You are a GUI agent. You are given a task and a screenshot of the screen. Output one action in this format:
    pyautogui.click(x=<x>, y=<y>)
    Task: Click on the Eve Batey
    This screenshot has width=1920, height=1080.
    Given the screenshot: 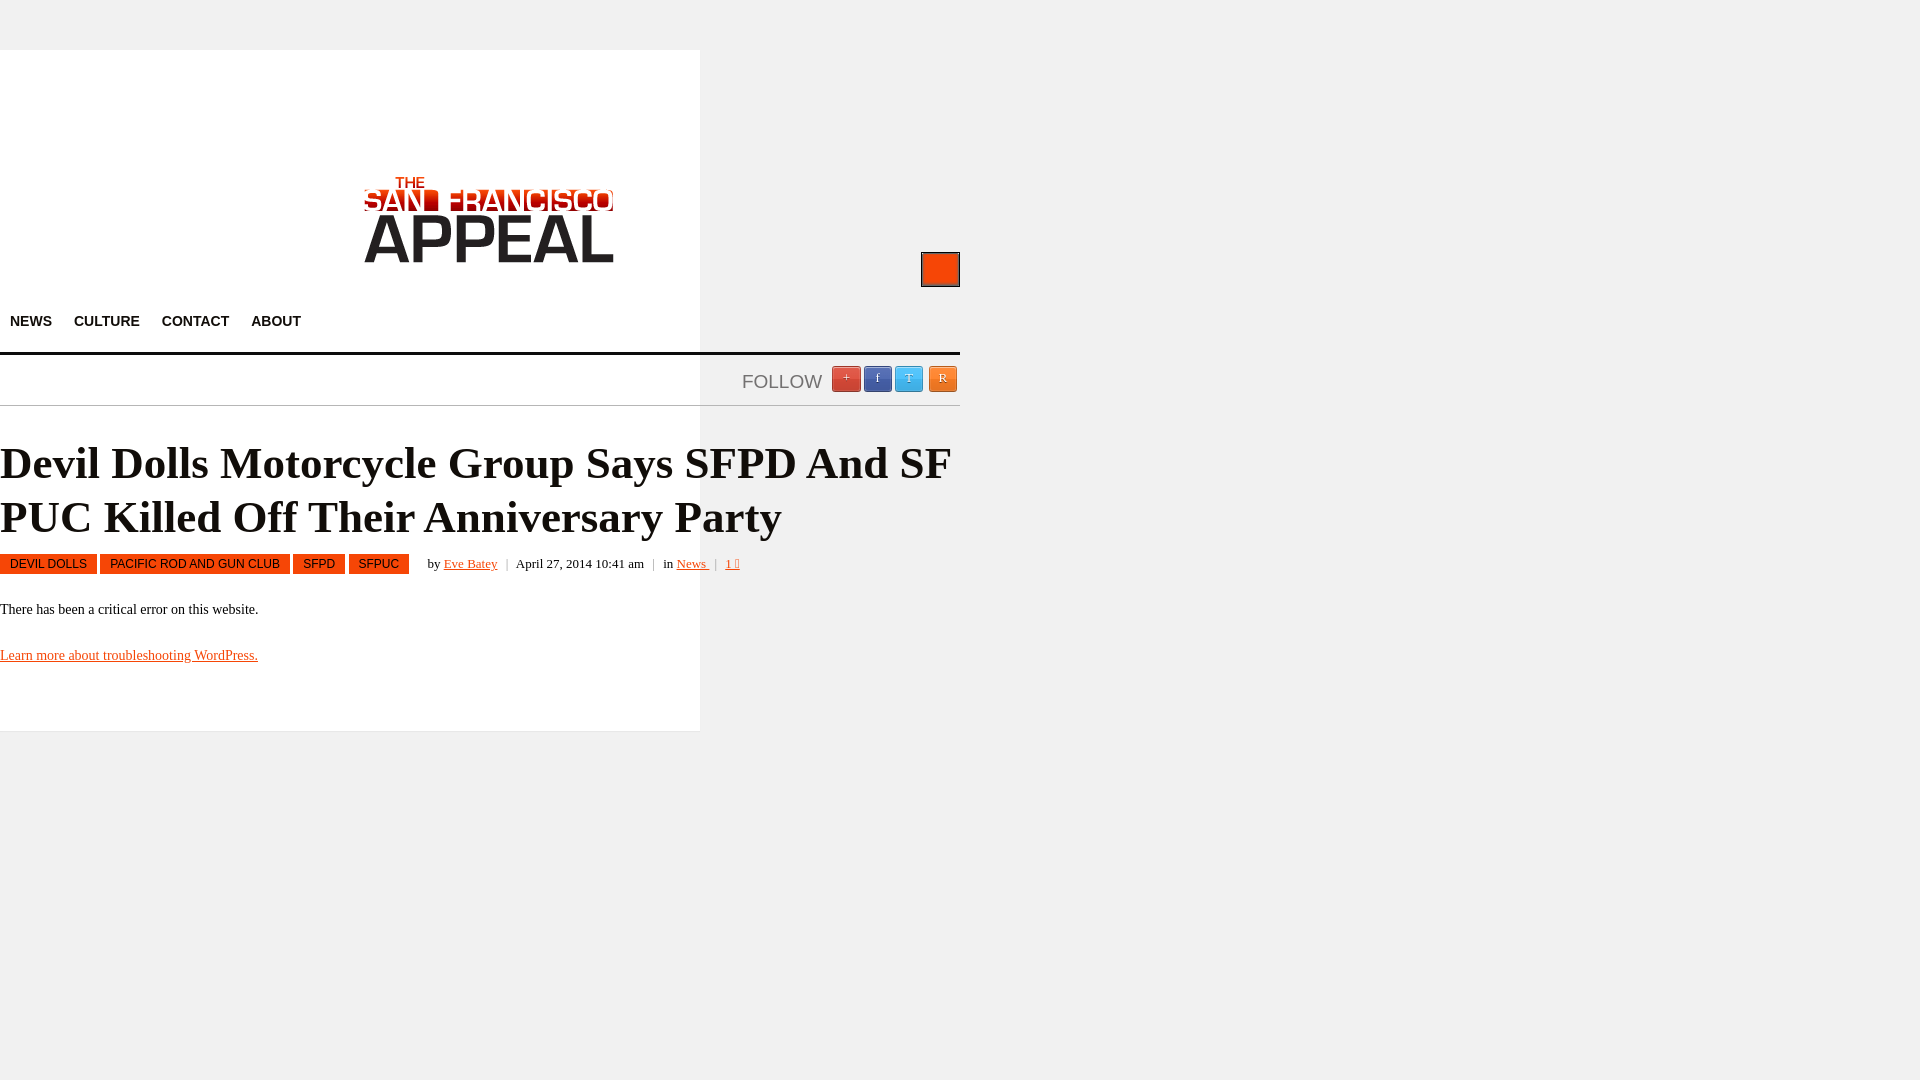 What is the action you would take?
    pyautogui.click(x=470, y=564)
    